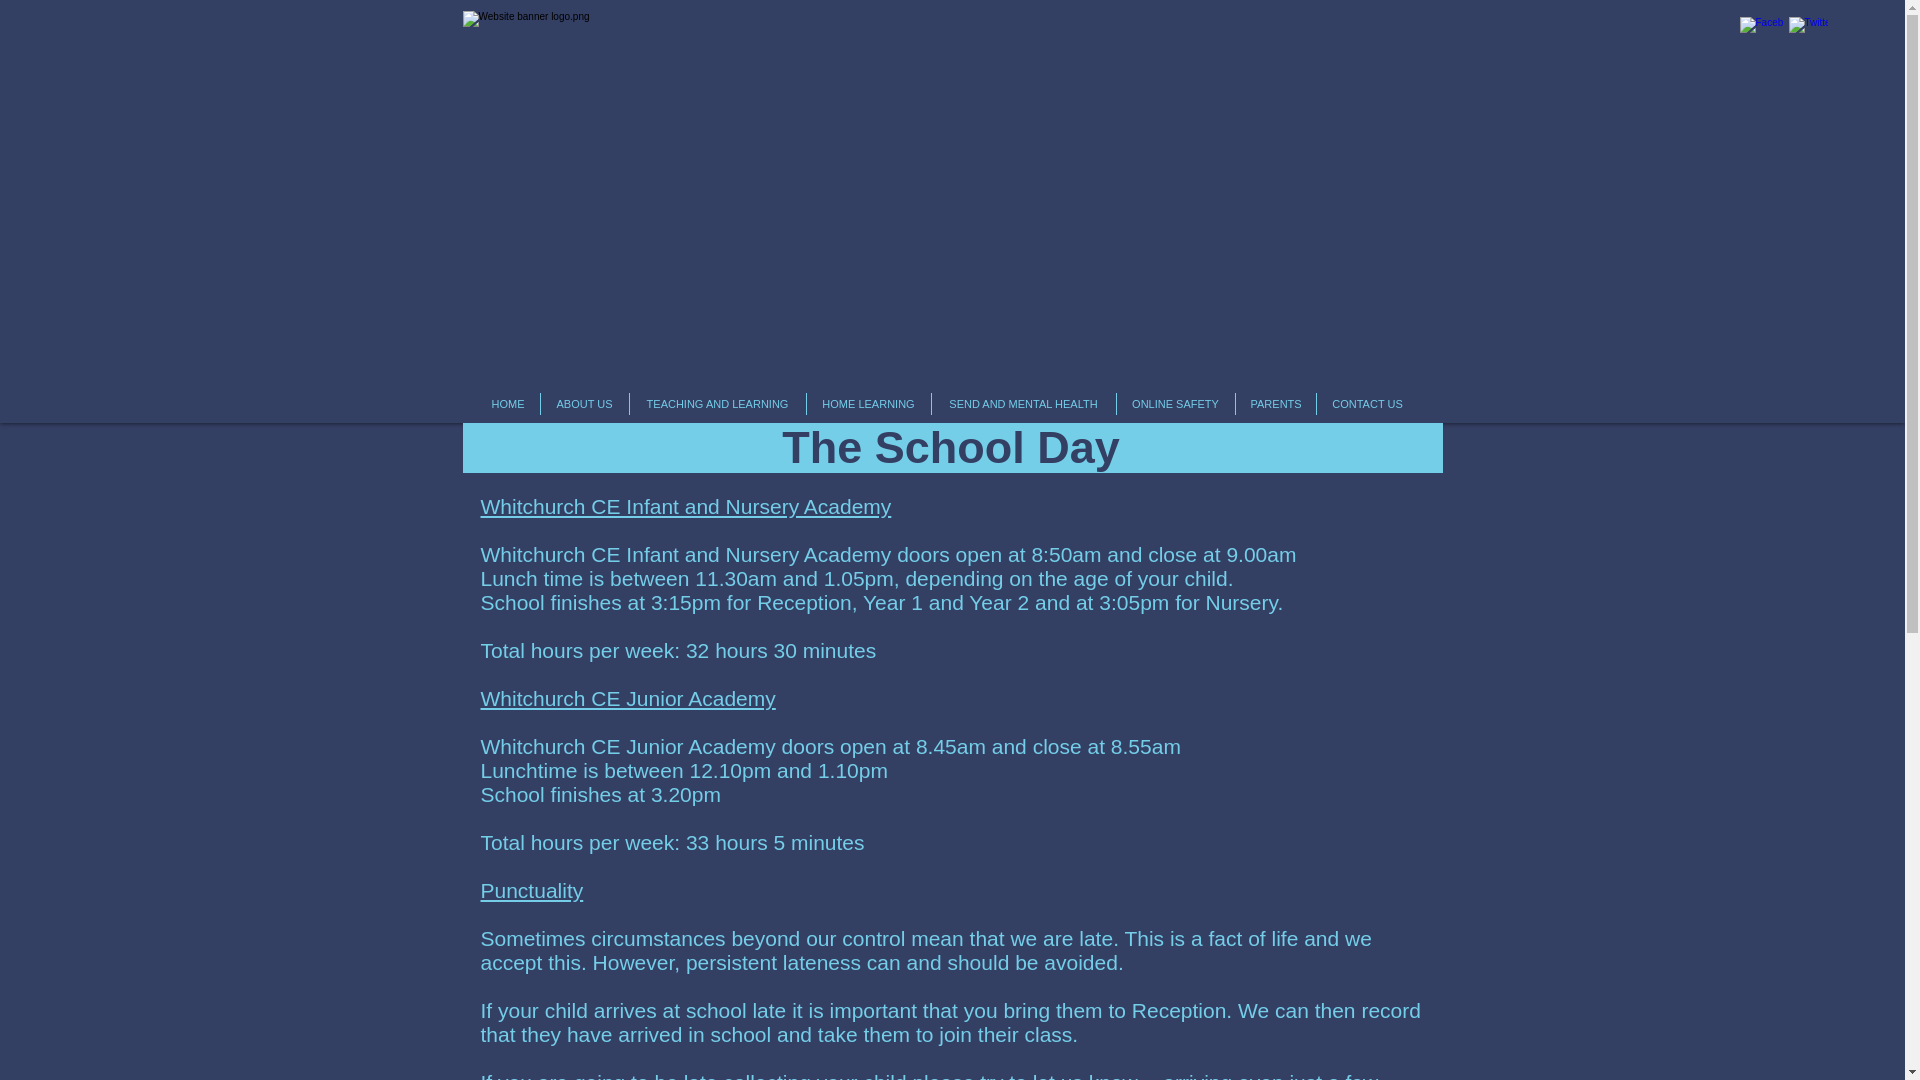 The image size is (1920, 1080). I want to click on HOME LEARNING, so click(868, 404).